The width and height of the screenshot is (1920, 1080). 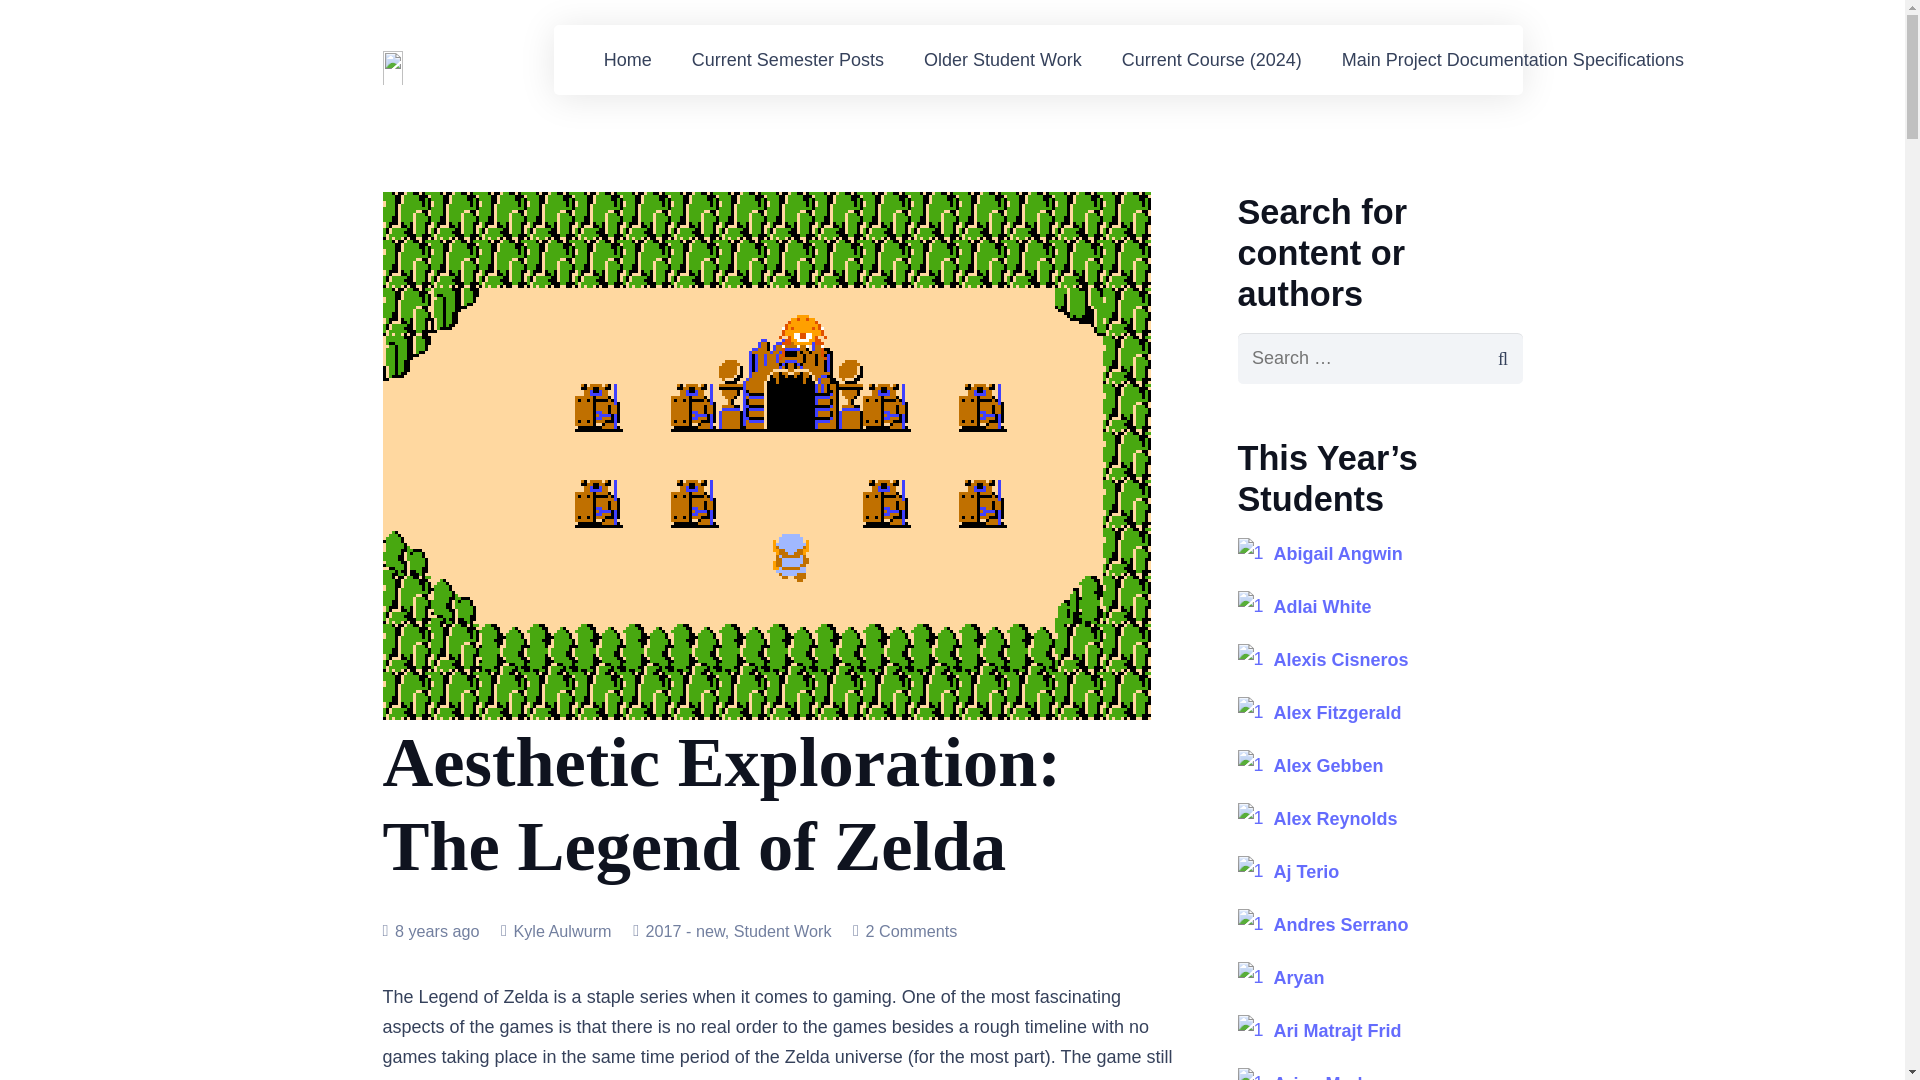 I want to click on 2 Comments, so click(x=910, y=930).